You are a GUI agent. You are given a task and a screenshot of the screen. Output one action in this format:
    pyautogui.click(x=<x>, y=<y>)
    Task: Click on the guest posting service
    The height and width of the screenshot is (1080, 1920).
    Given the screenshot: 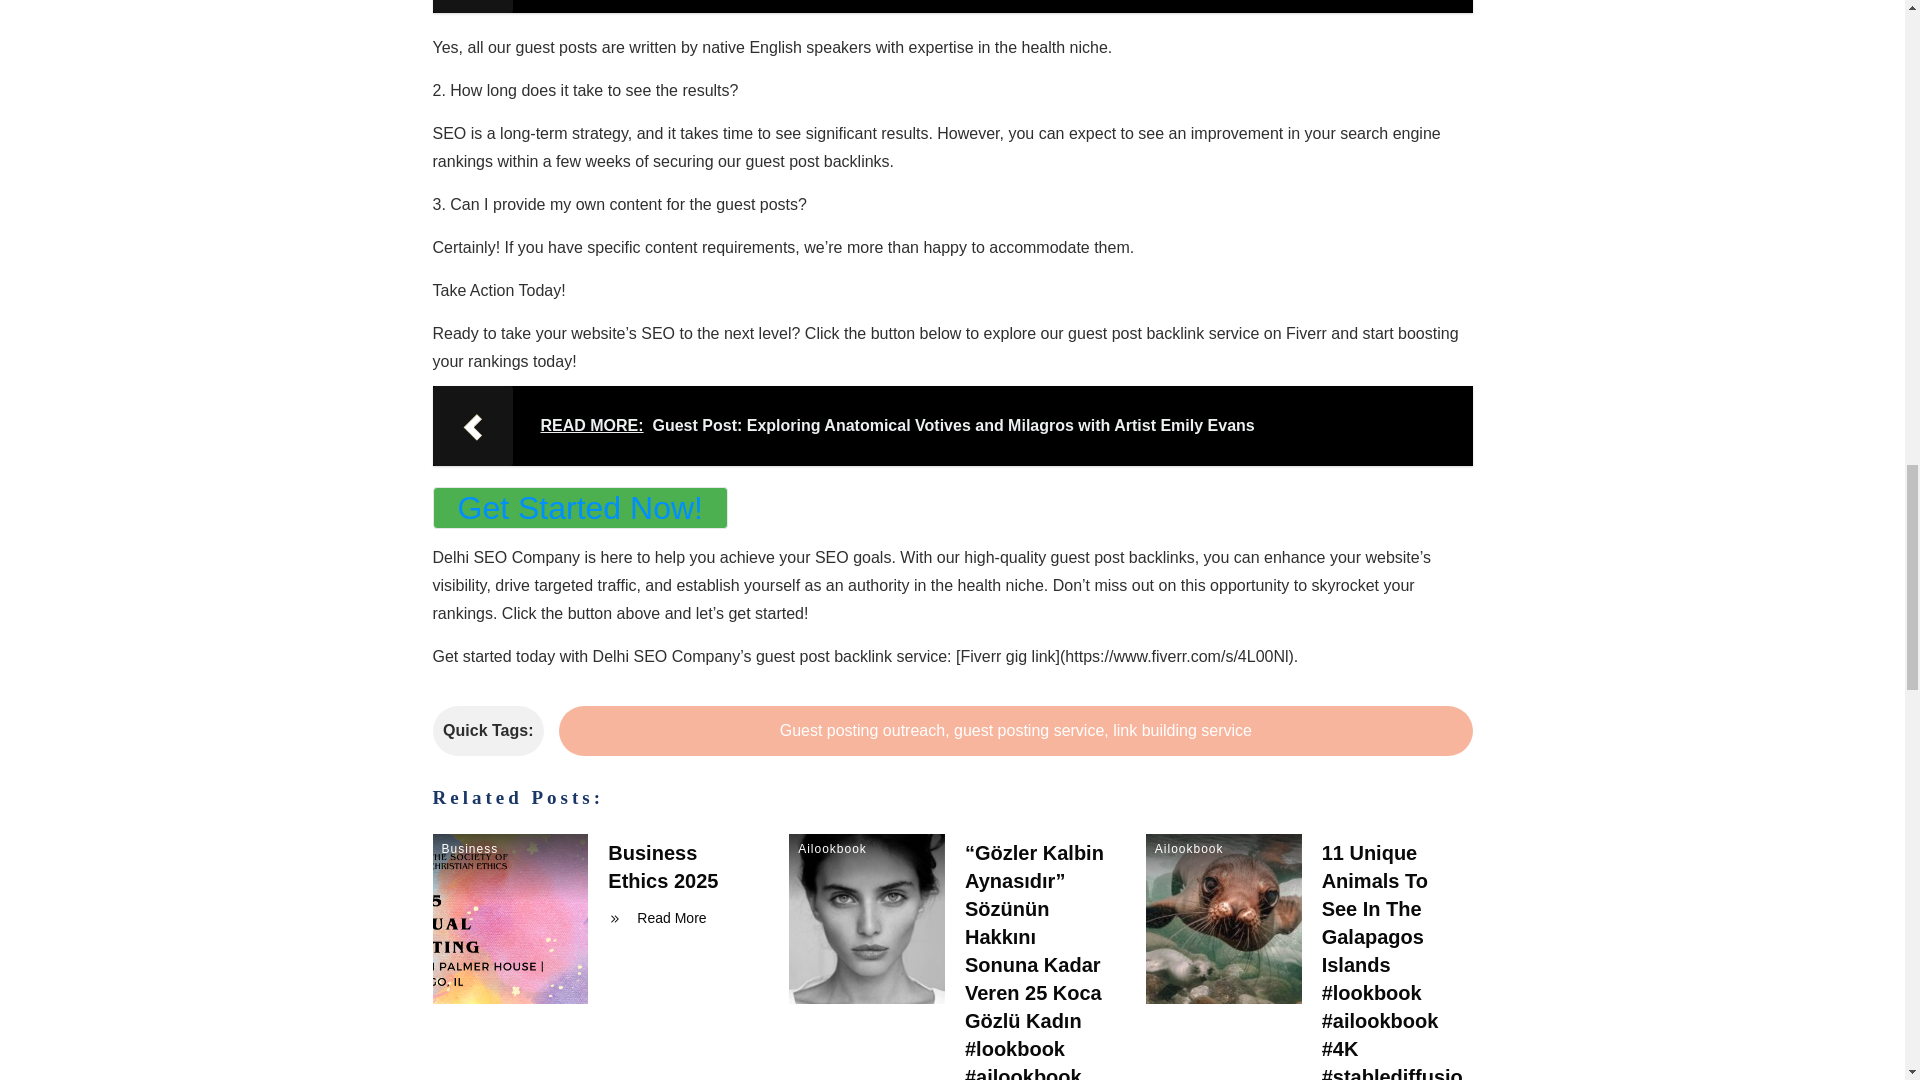 What is the action you would take?
    pyautogui.click(x=1029, y=730)
    